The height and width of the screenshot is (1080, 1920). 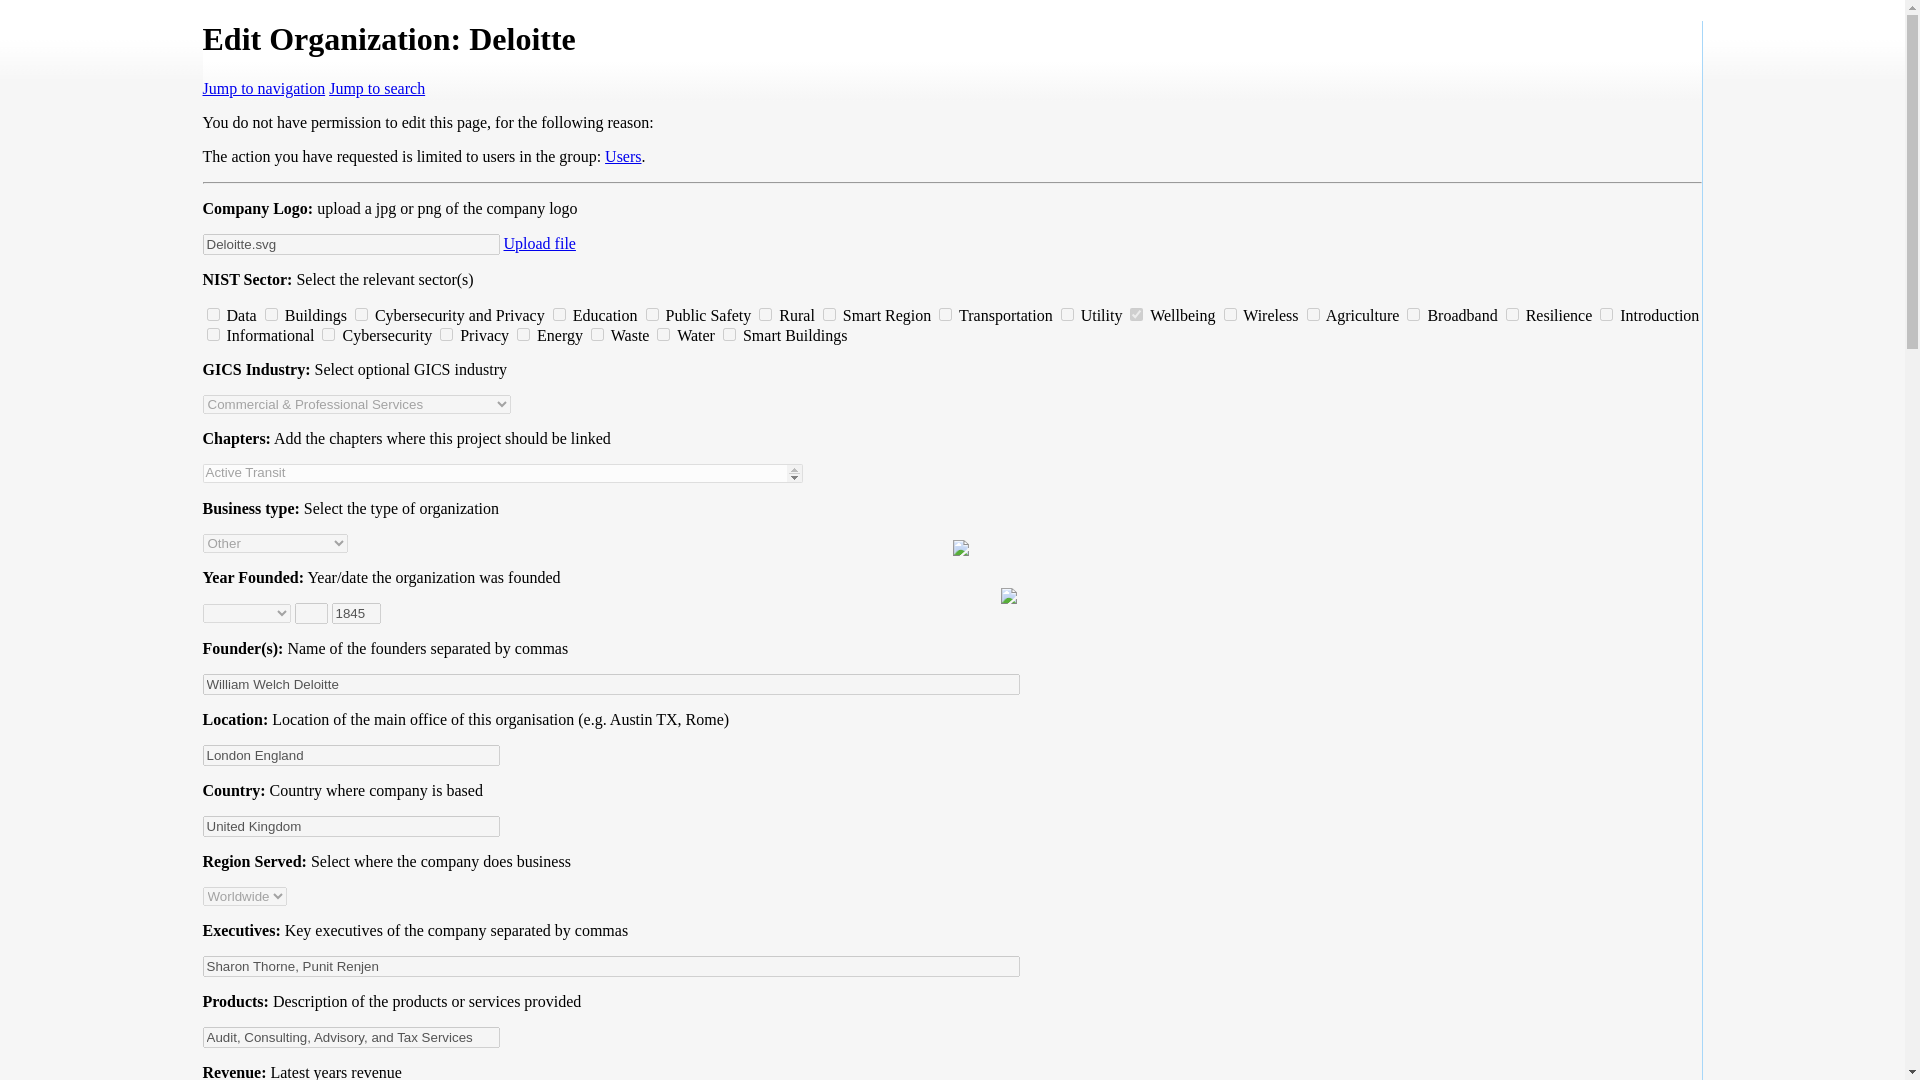 I want to click on Informational, so click(x=212, y=334).